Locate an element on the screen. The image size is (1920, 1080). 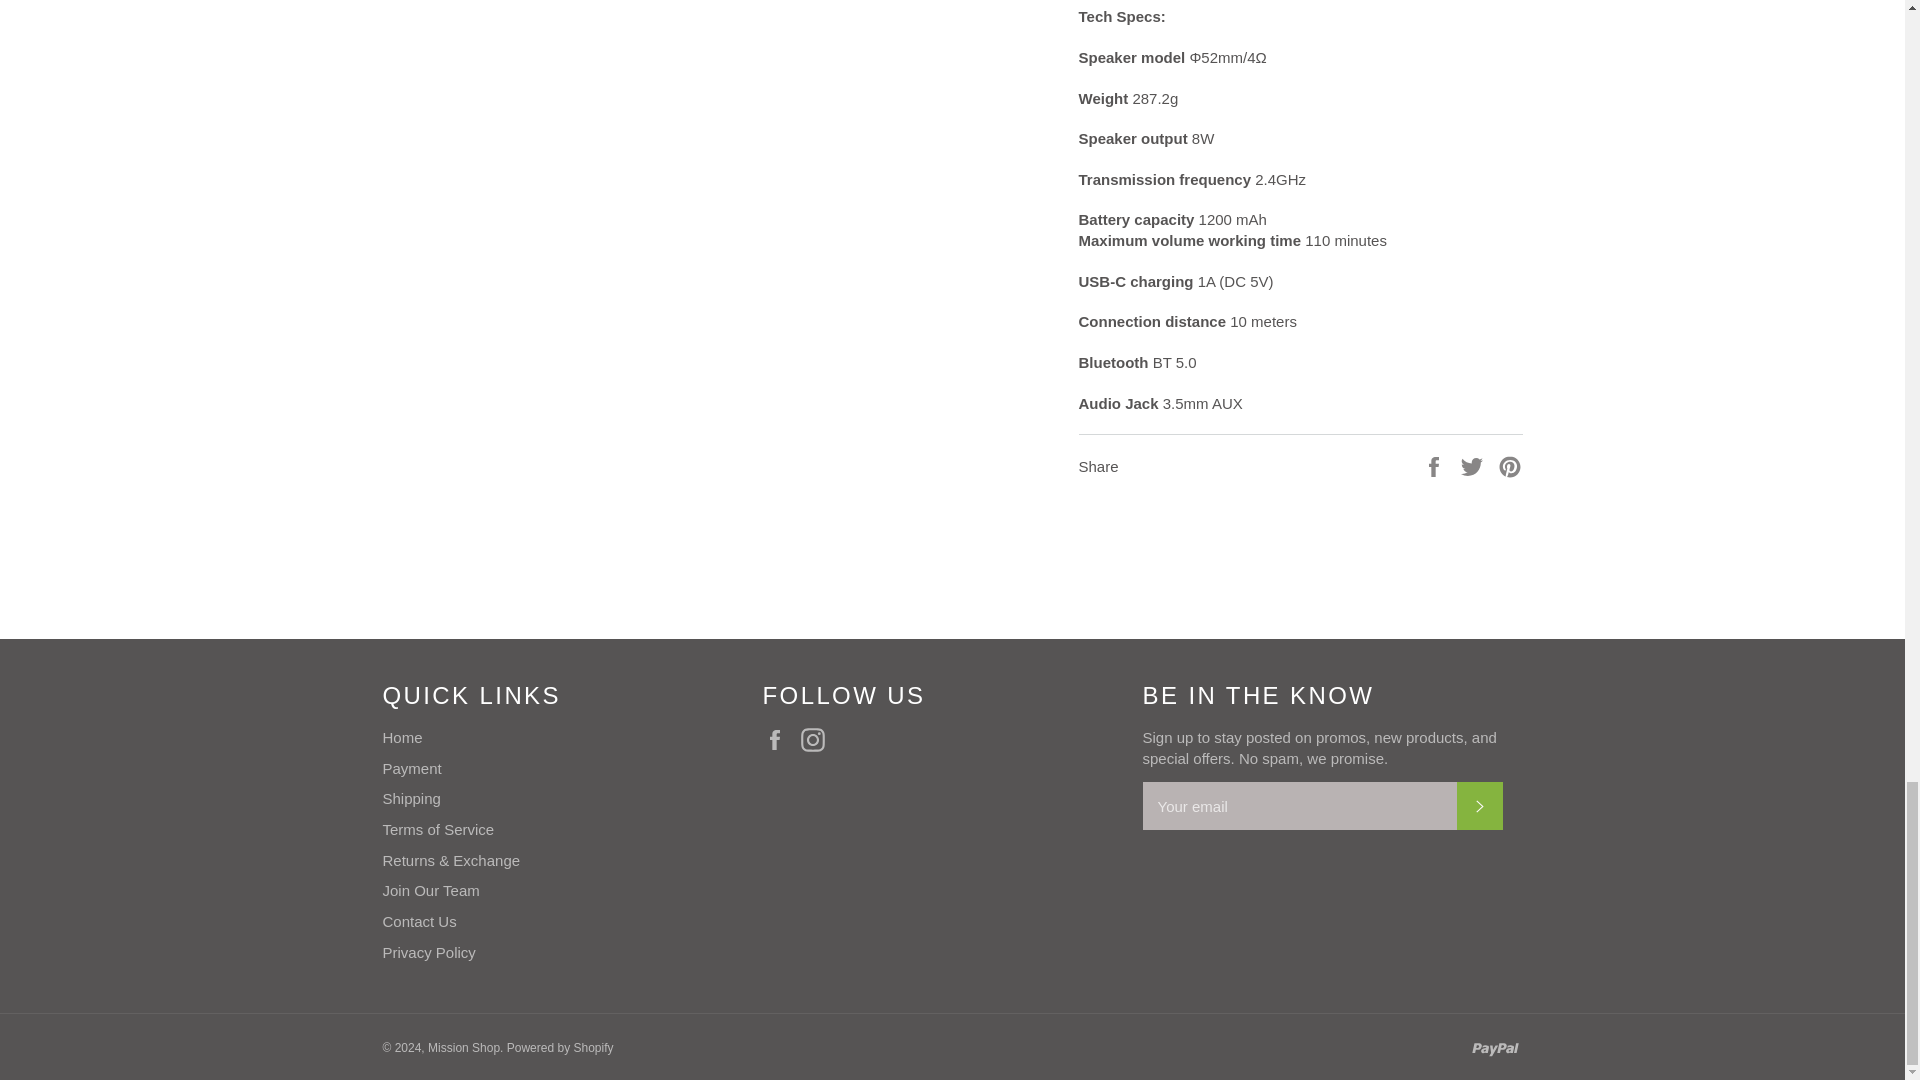
Pin on Pinterest is located at coordinates (1510, 465).